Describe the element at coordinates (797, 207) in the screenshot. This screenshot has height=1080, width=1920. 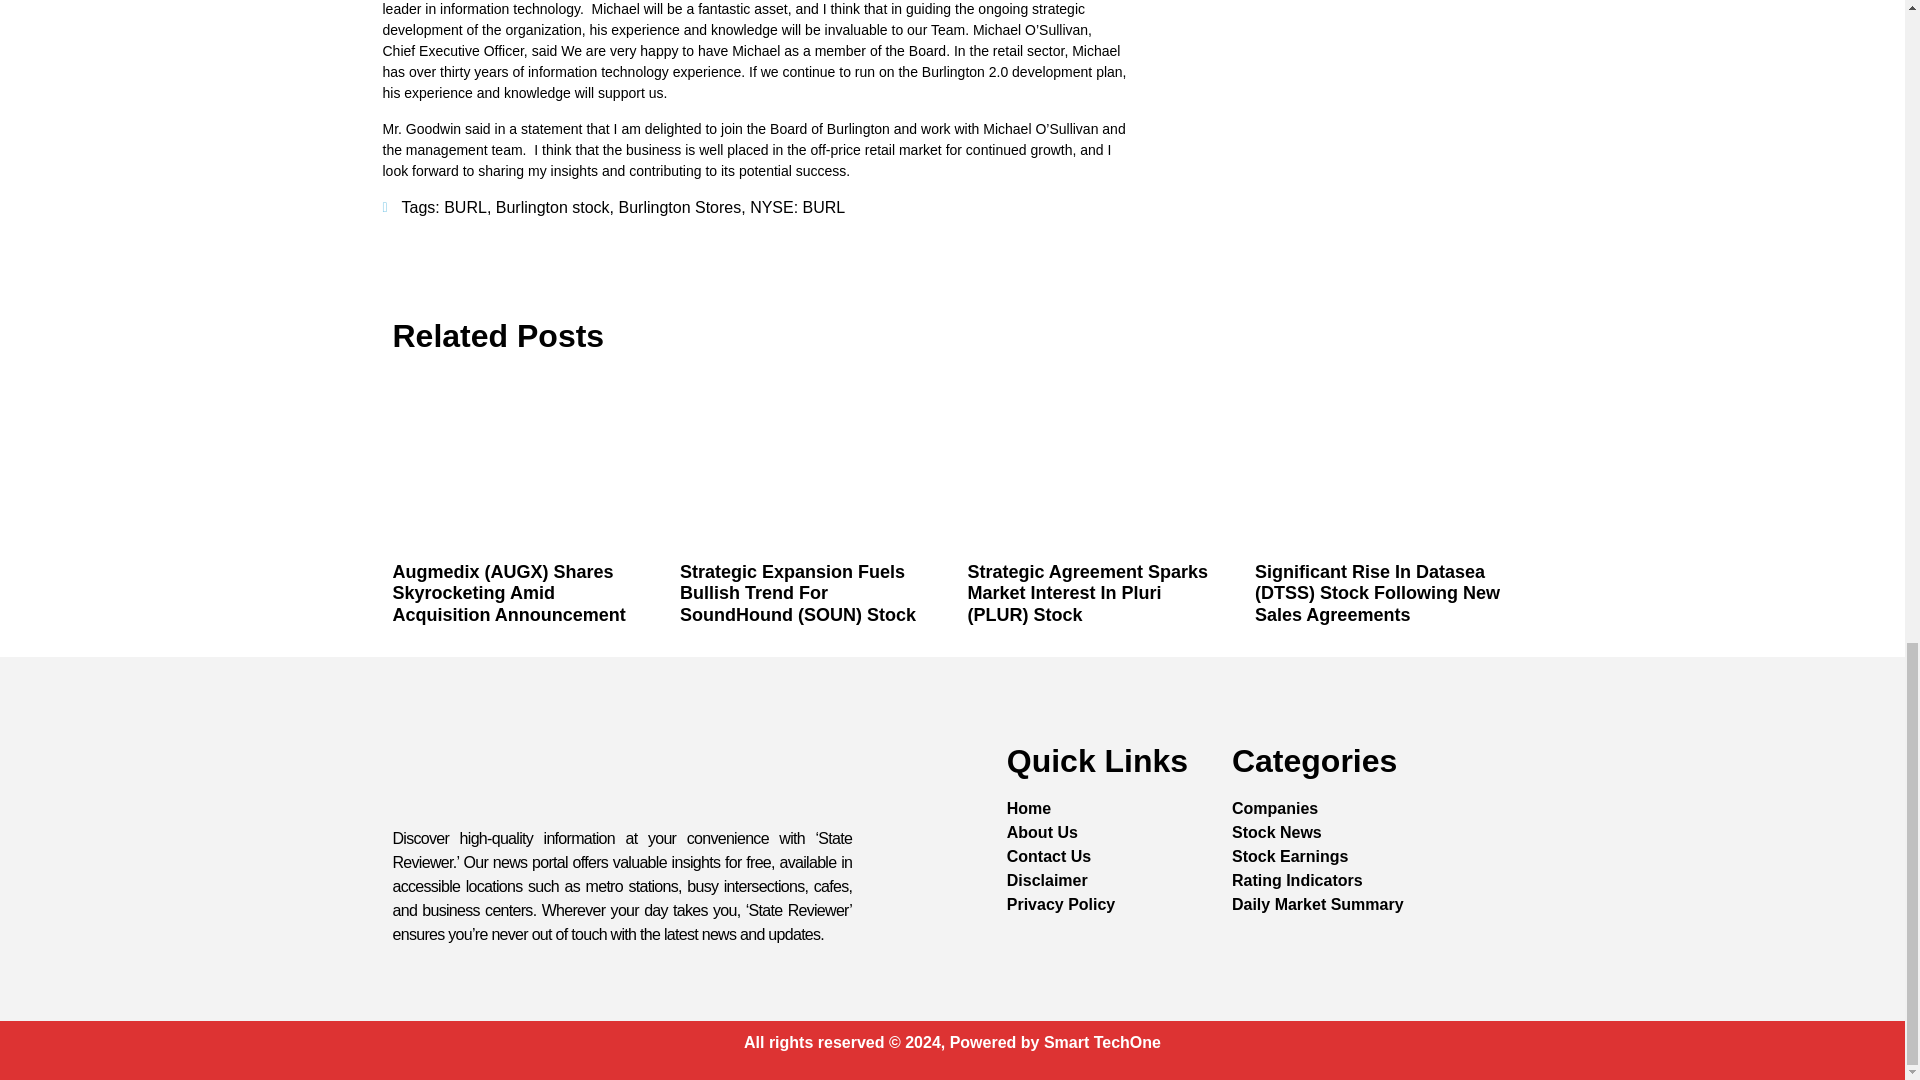
I see `NYSE: BURL` at that location.